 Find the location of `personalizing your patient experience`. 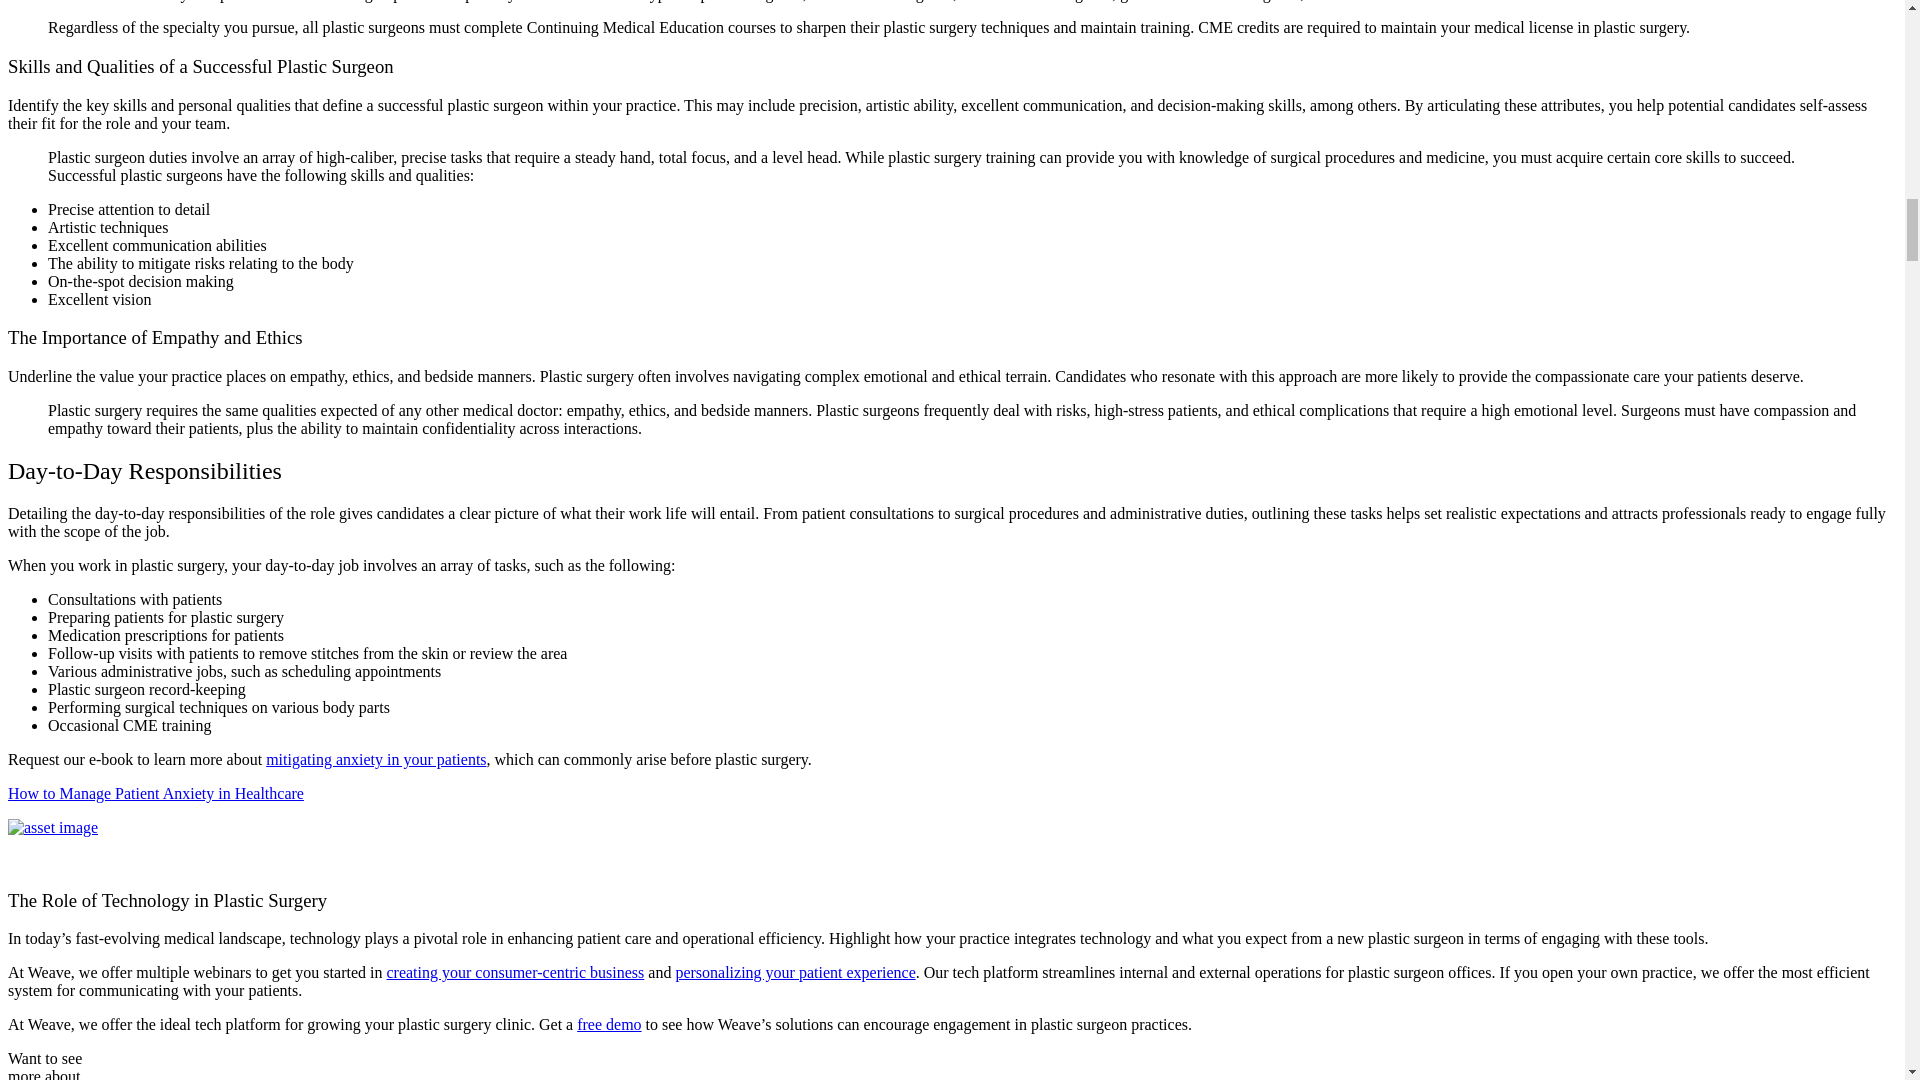

personalizing your patient experience is located at coordinates (795, 972).